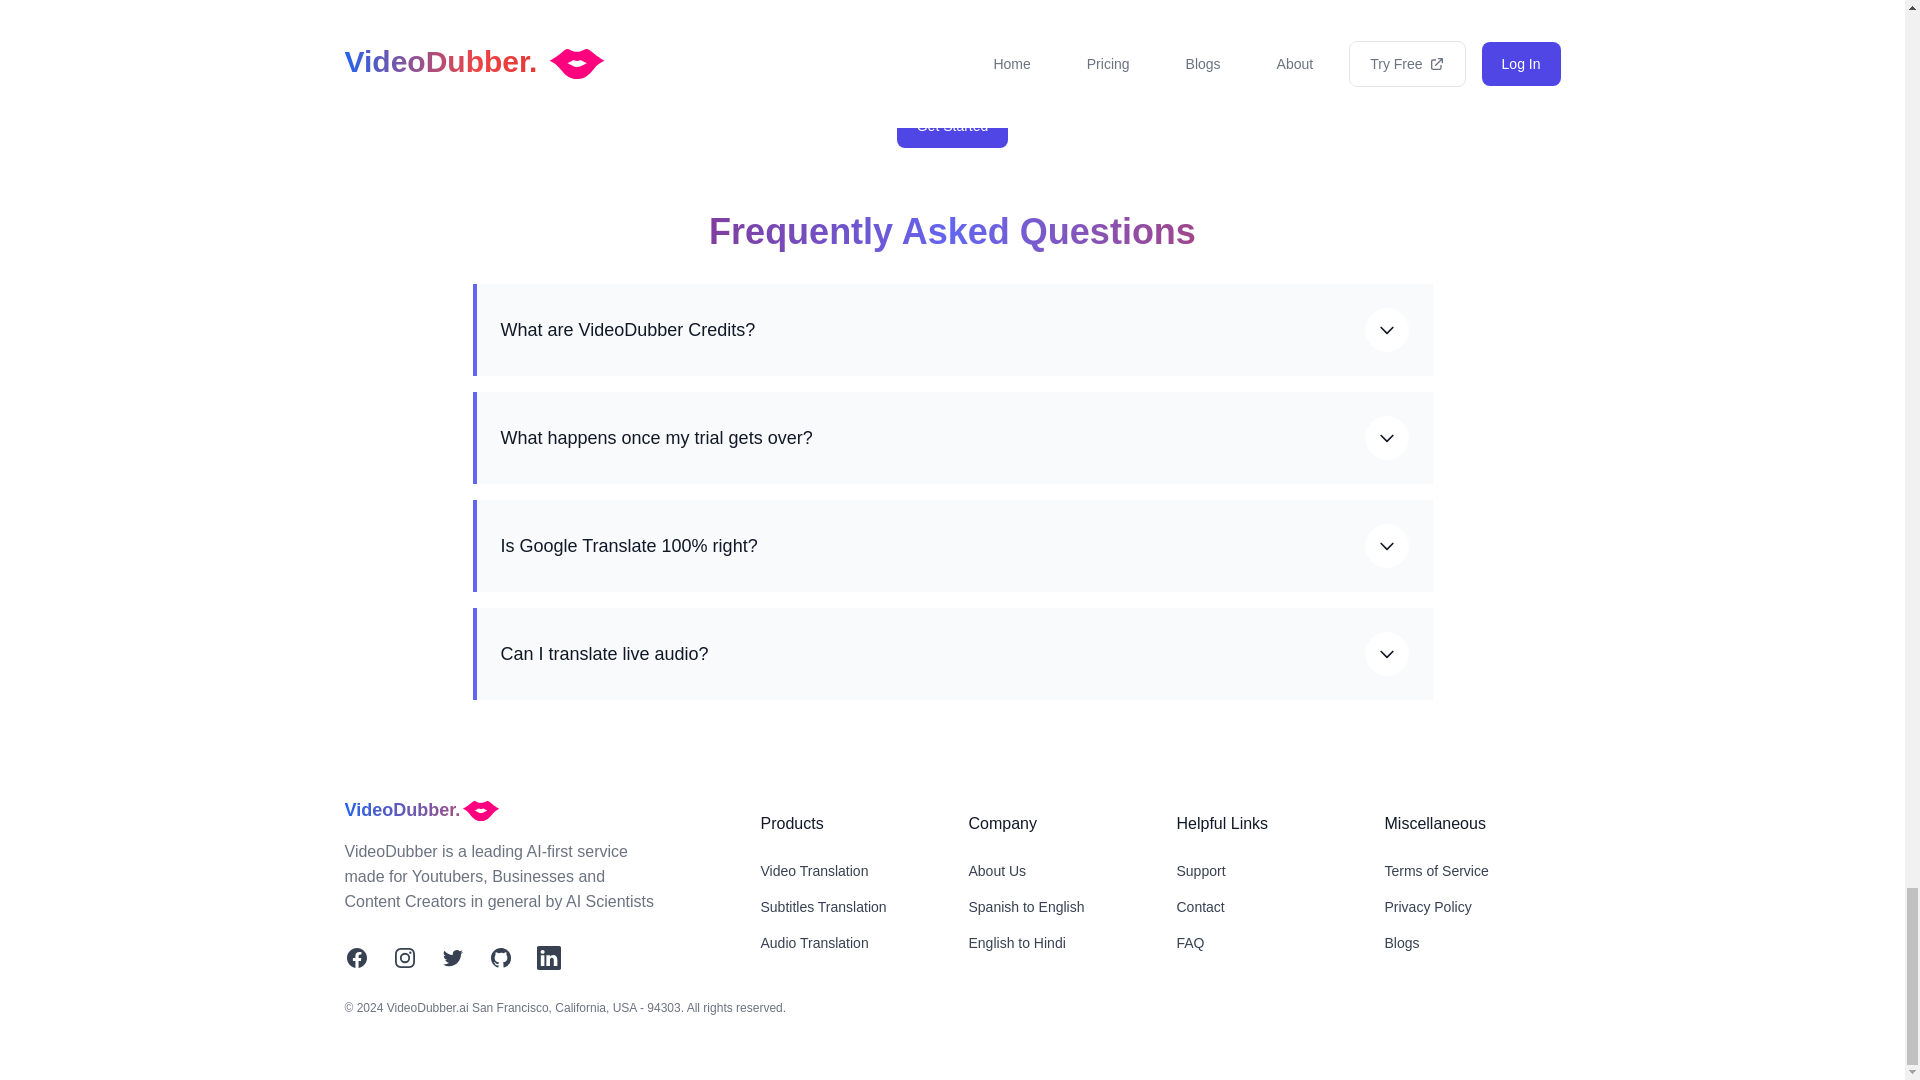 The height and width of the screenshot is (1080, 1920). Describe the element at coordinates (996, 870) in the screenshot. I see `About Us` at that location.